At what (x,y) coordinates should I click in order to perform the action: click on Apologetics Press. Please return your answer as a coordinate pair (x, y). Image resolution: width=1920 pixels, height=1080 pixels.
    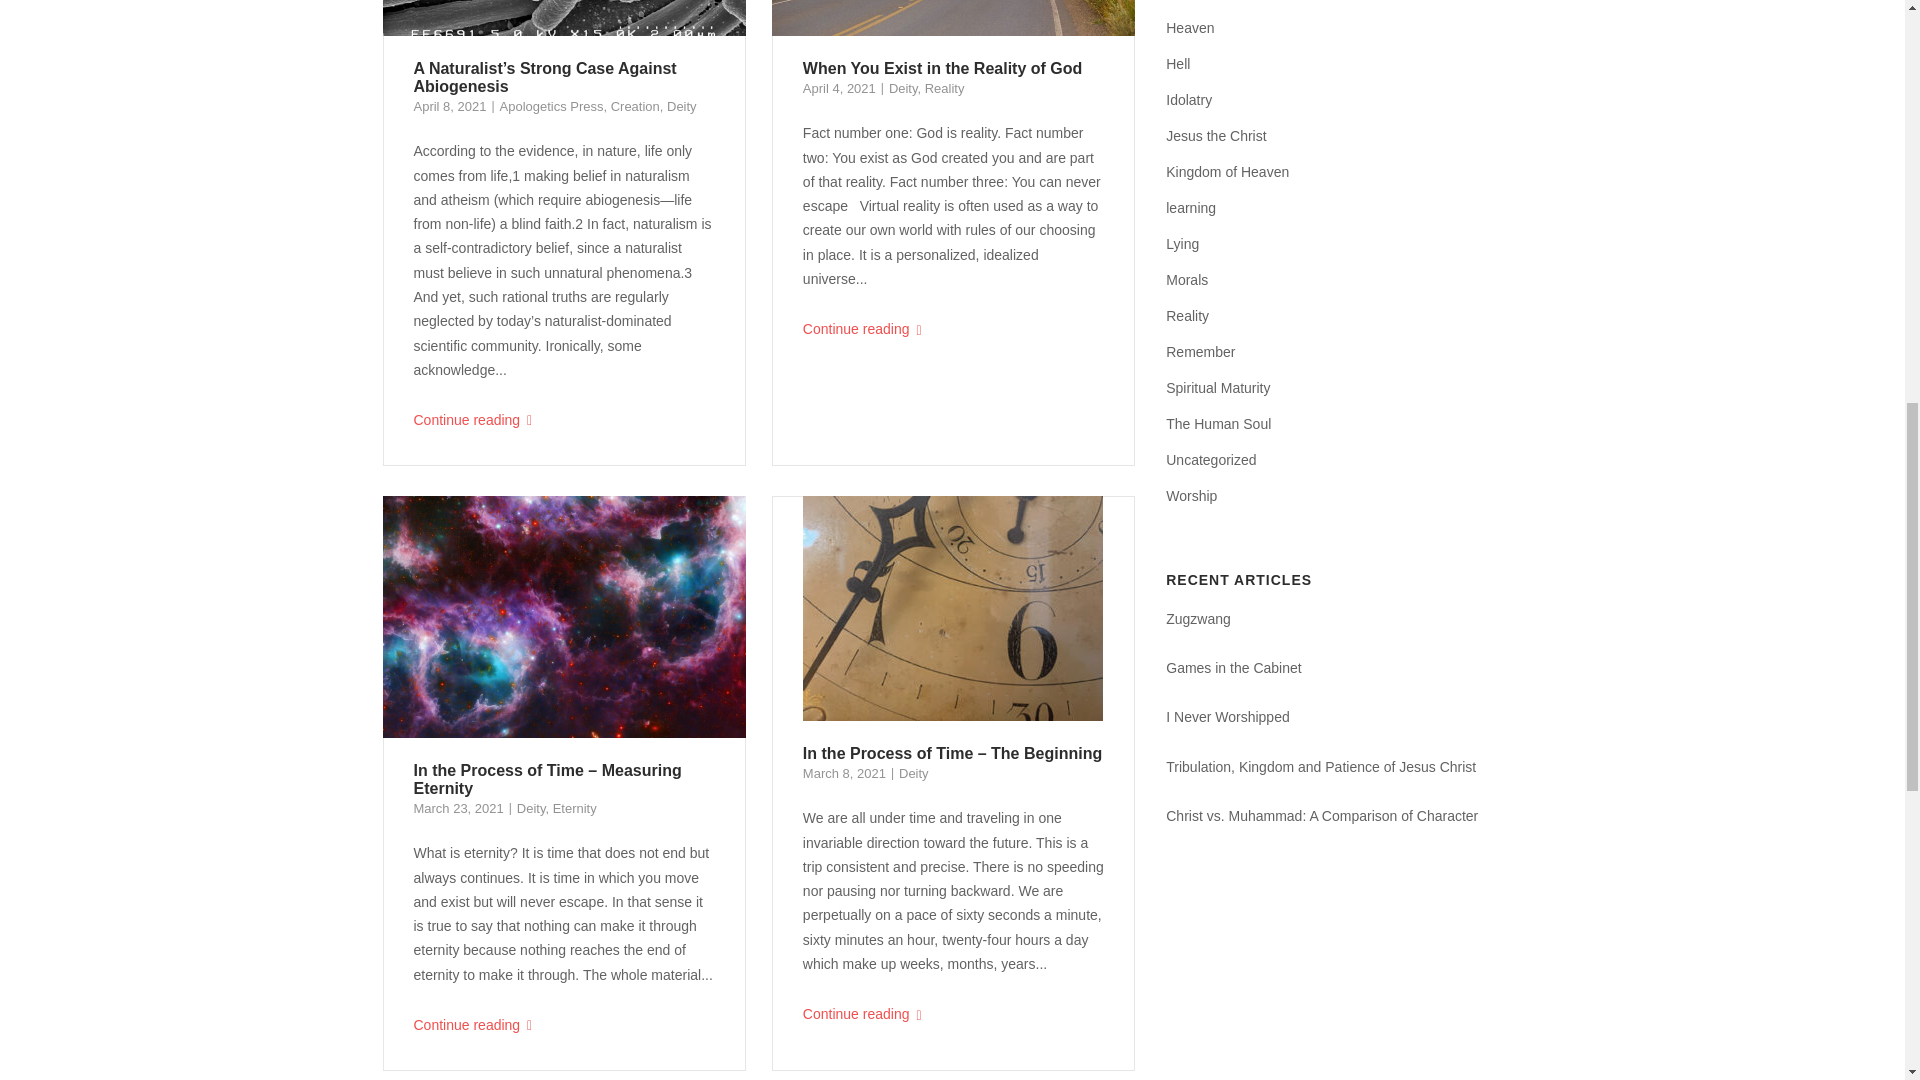
    Looking at the image, I should click on (552, 106).